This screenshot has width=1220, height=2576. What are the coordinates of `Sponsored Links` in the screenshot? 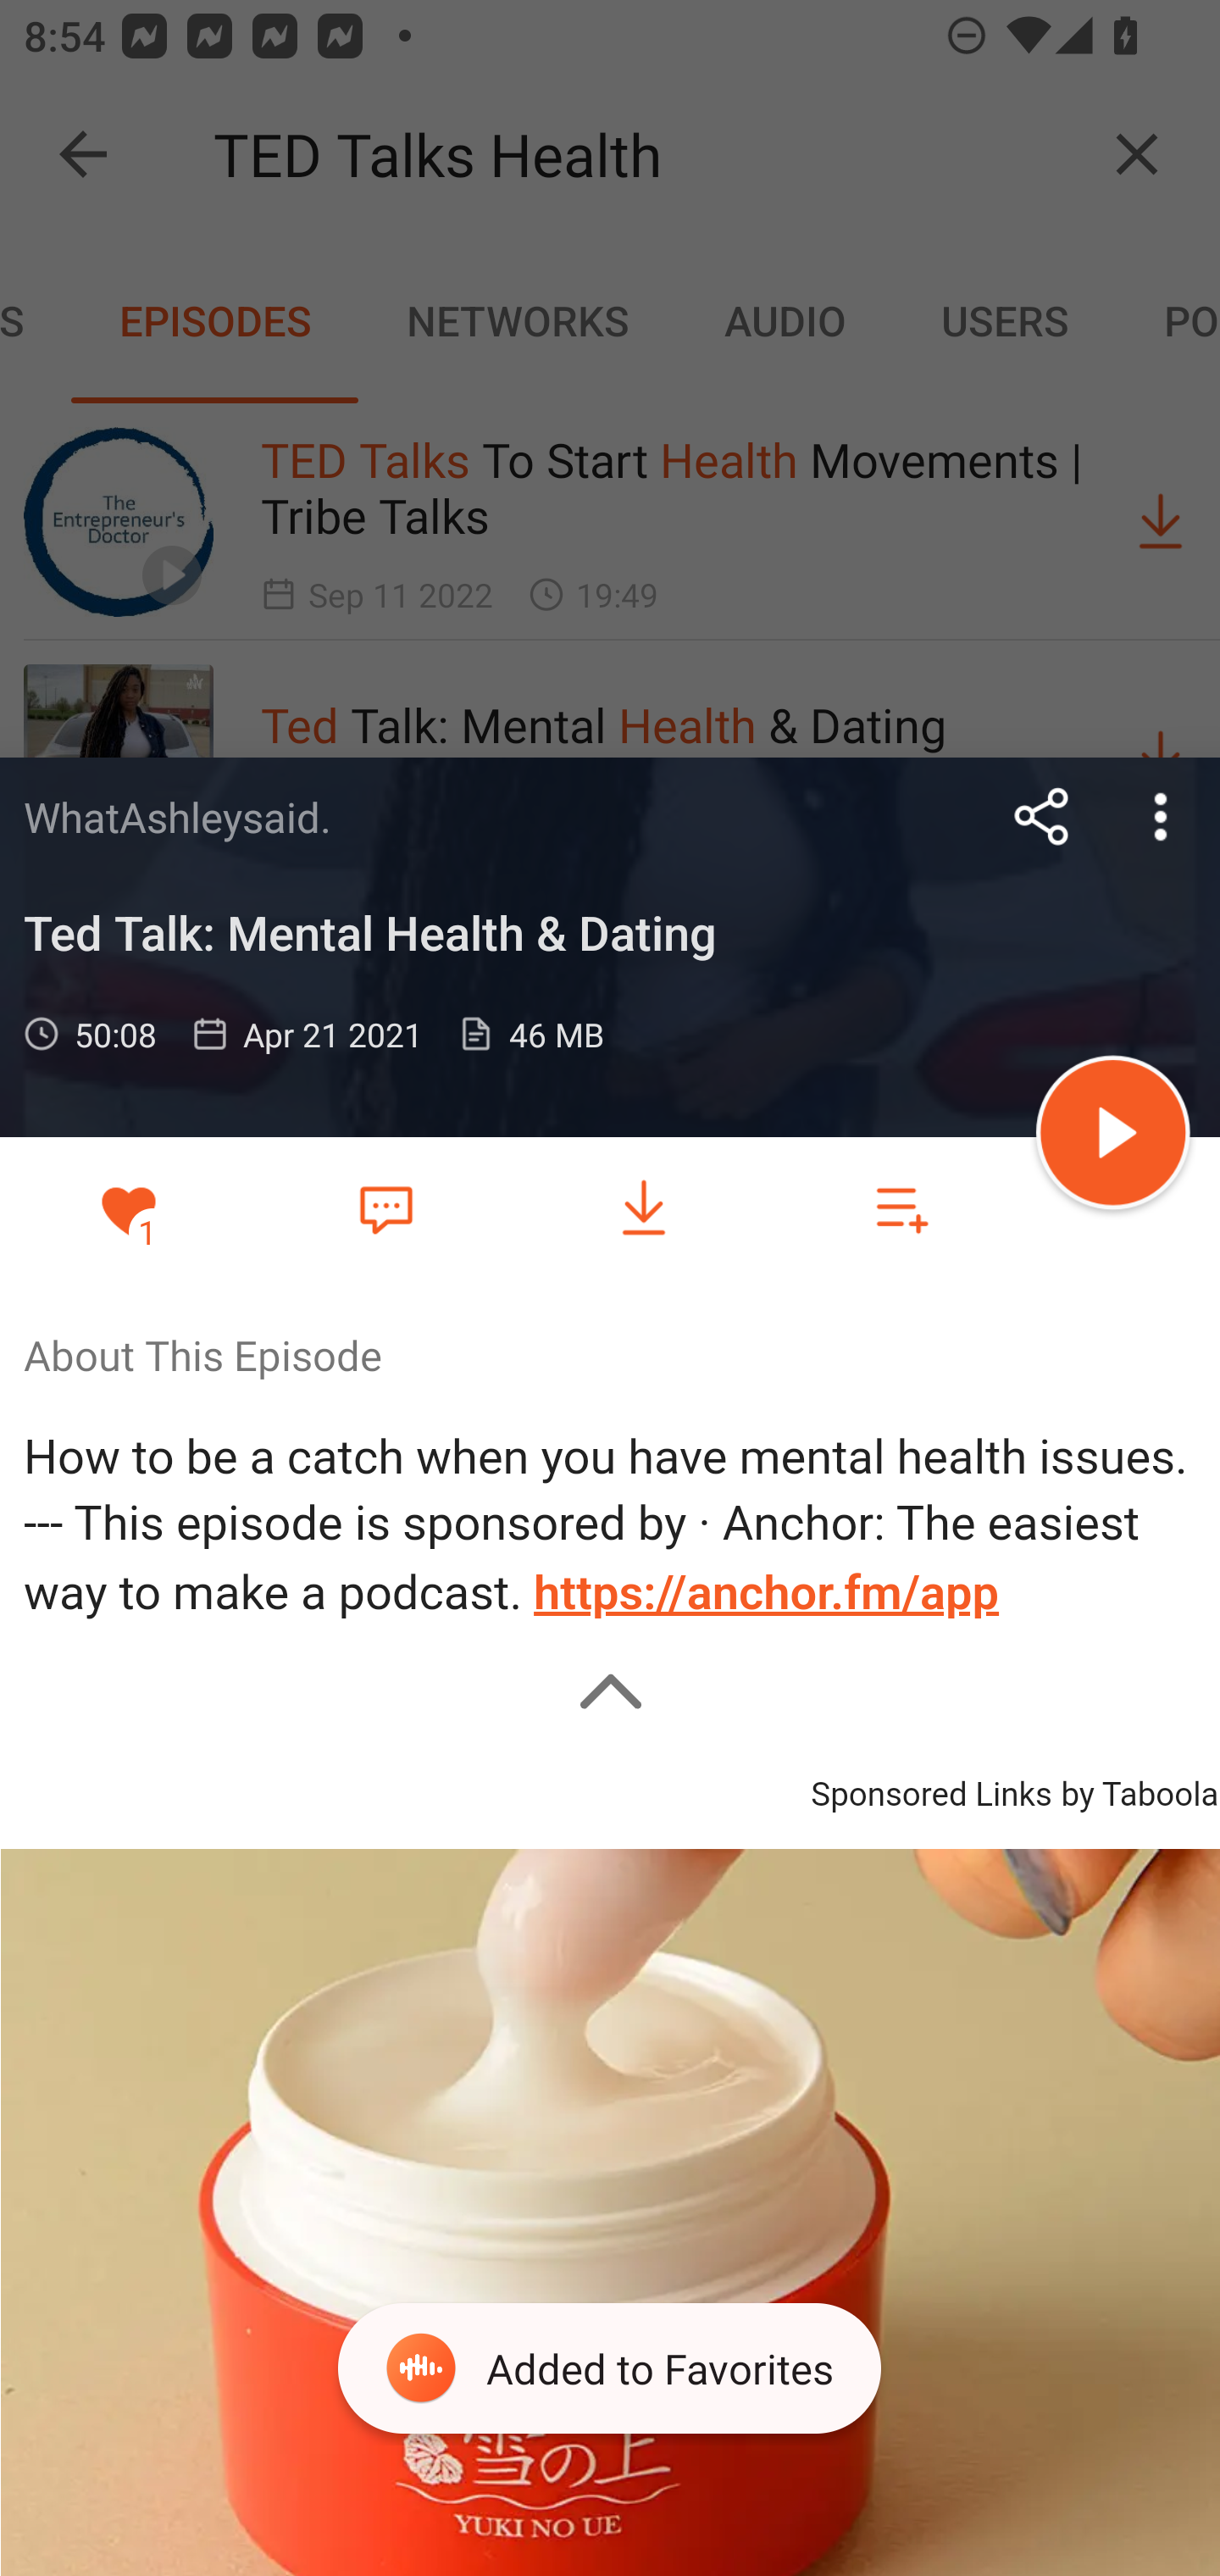 It's located at (930, 1789).